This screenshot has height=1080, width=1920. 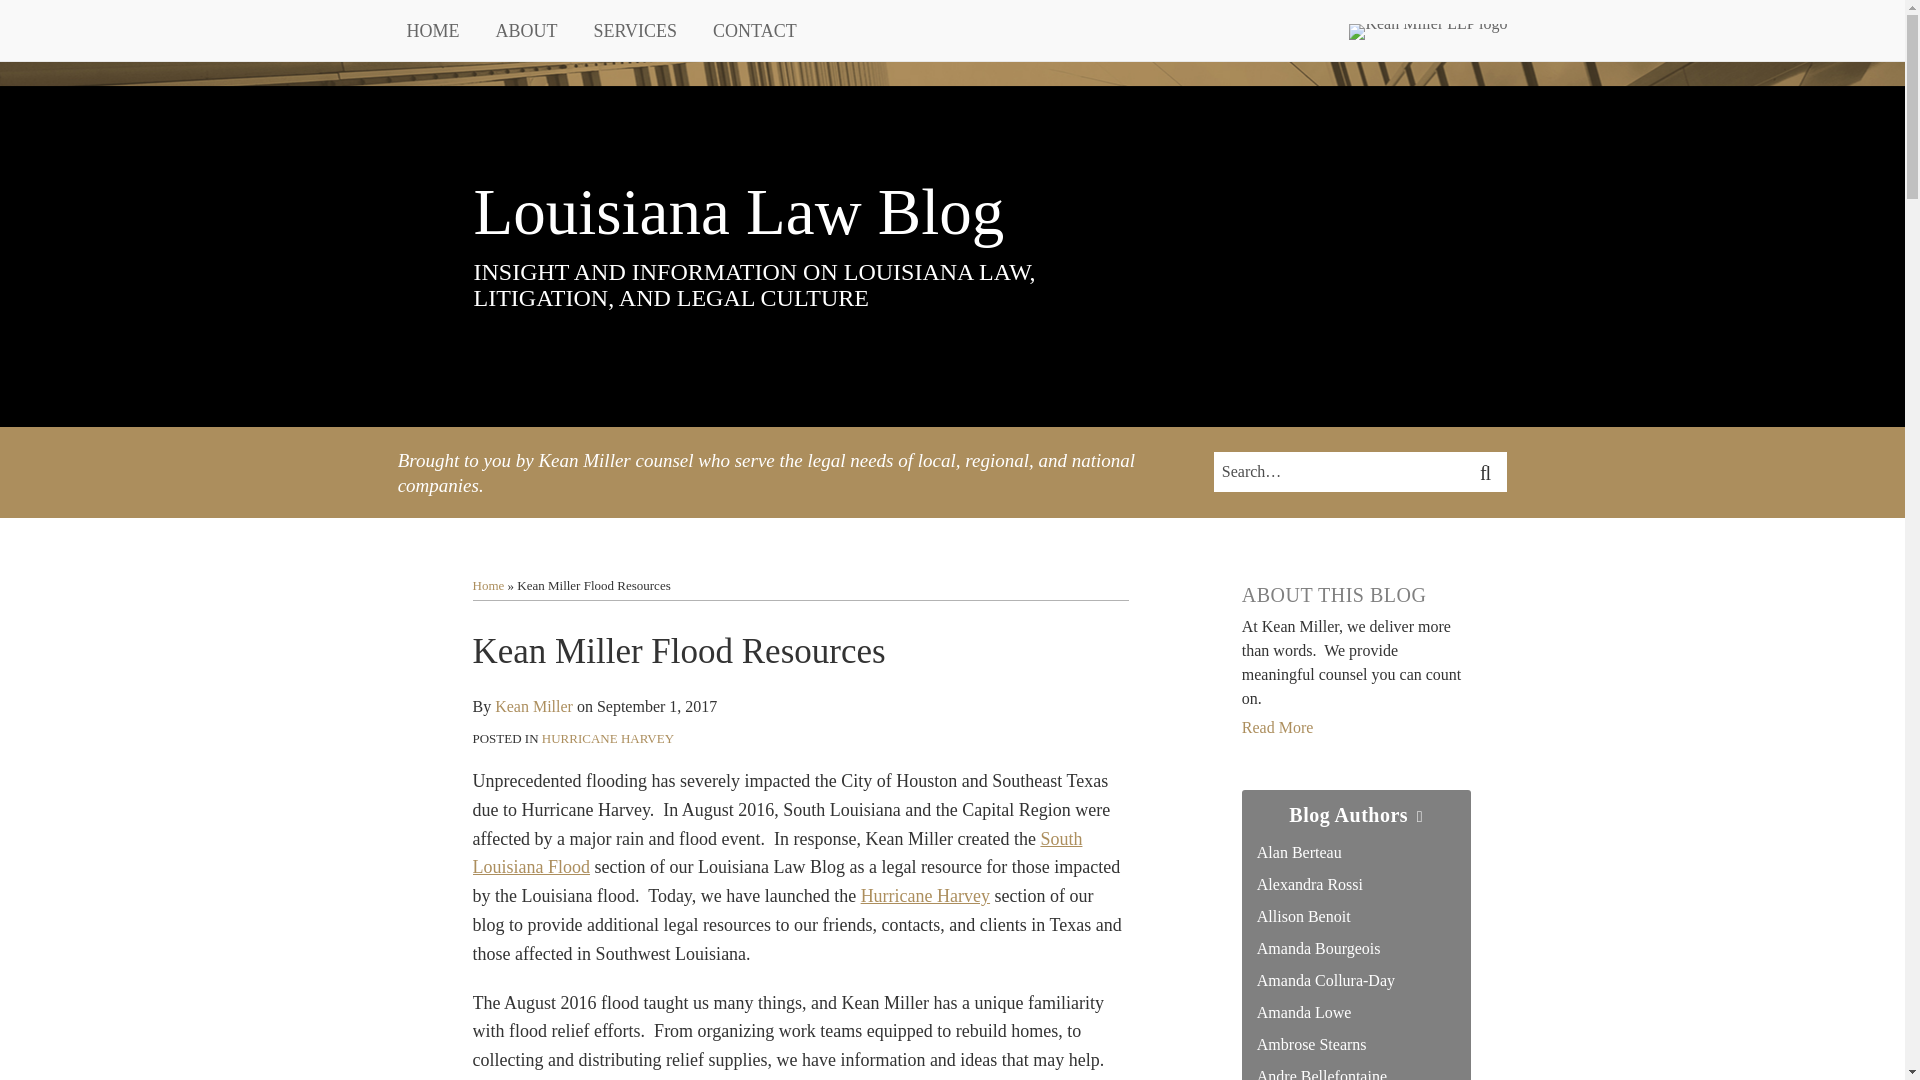 What do you see at coordinates (1326, 980) in the screenshot?
I see `Amanda Collura-Day` at bounding box center [1326, 980].